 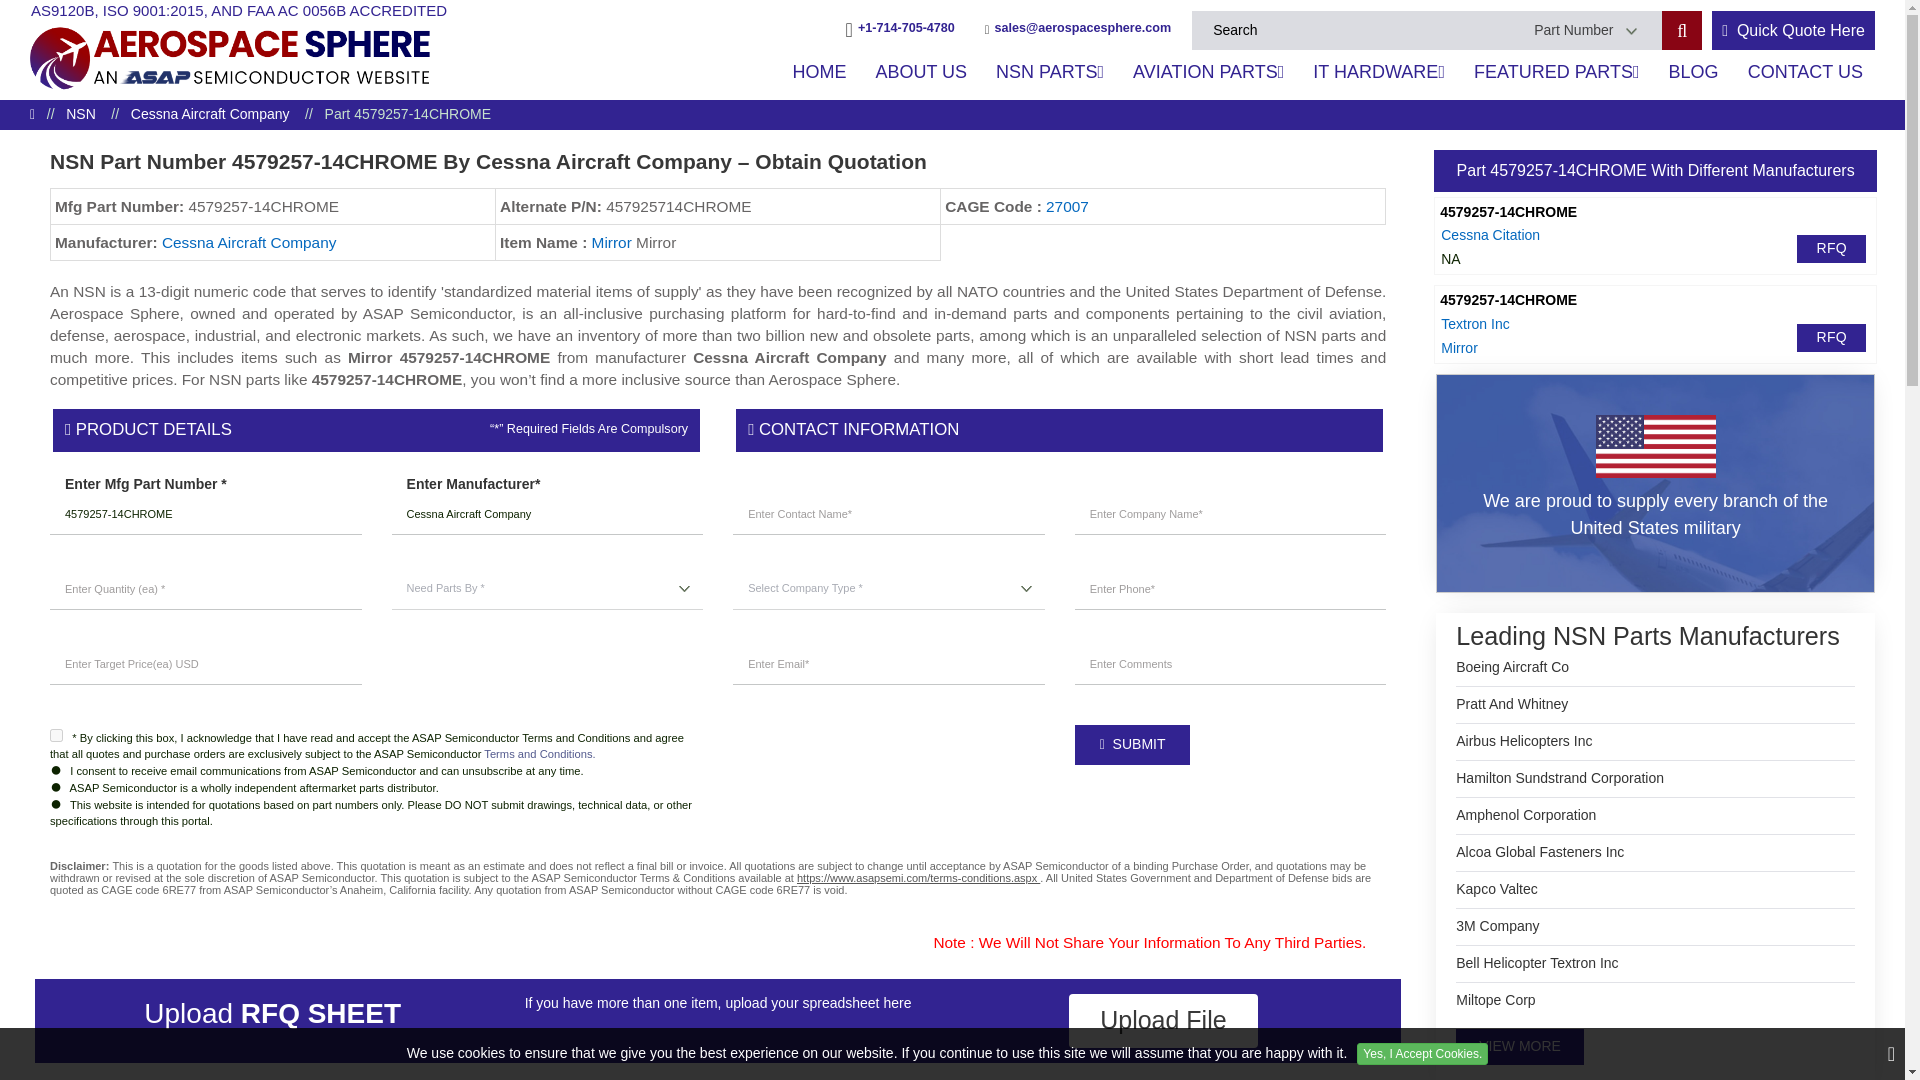 I want to click on HOME, so click(x=818, y=72).